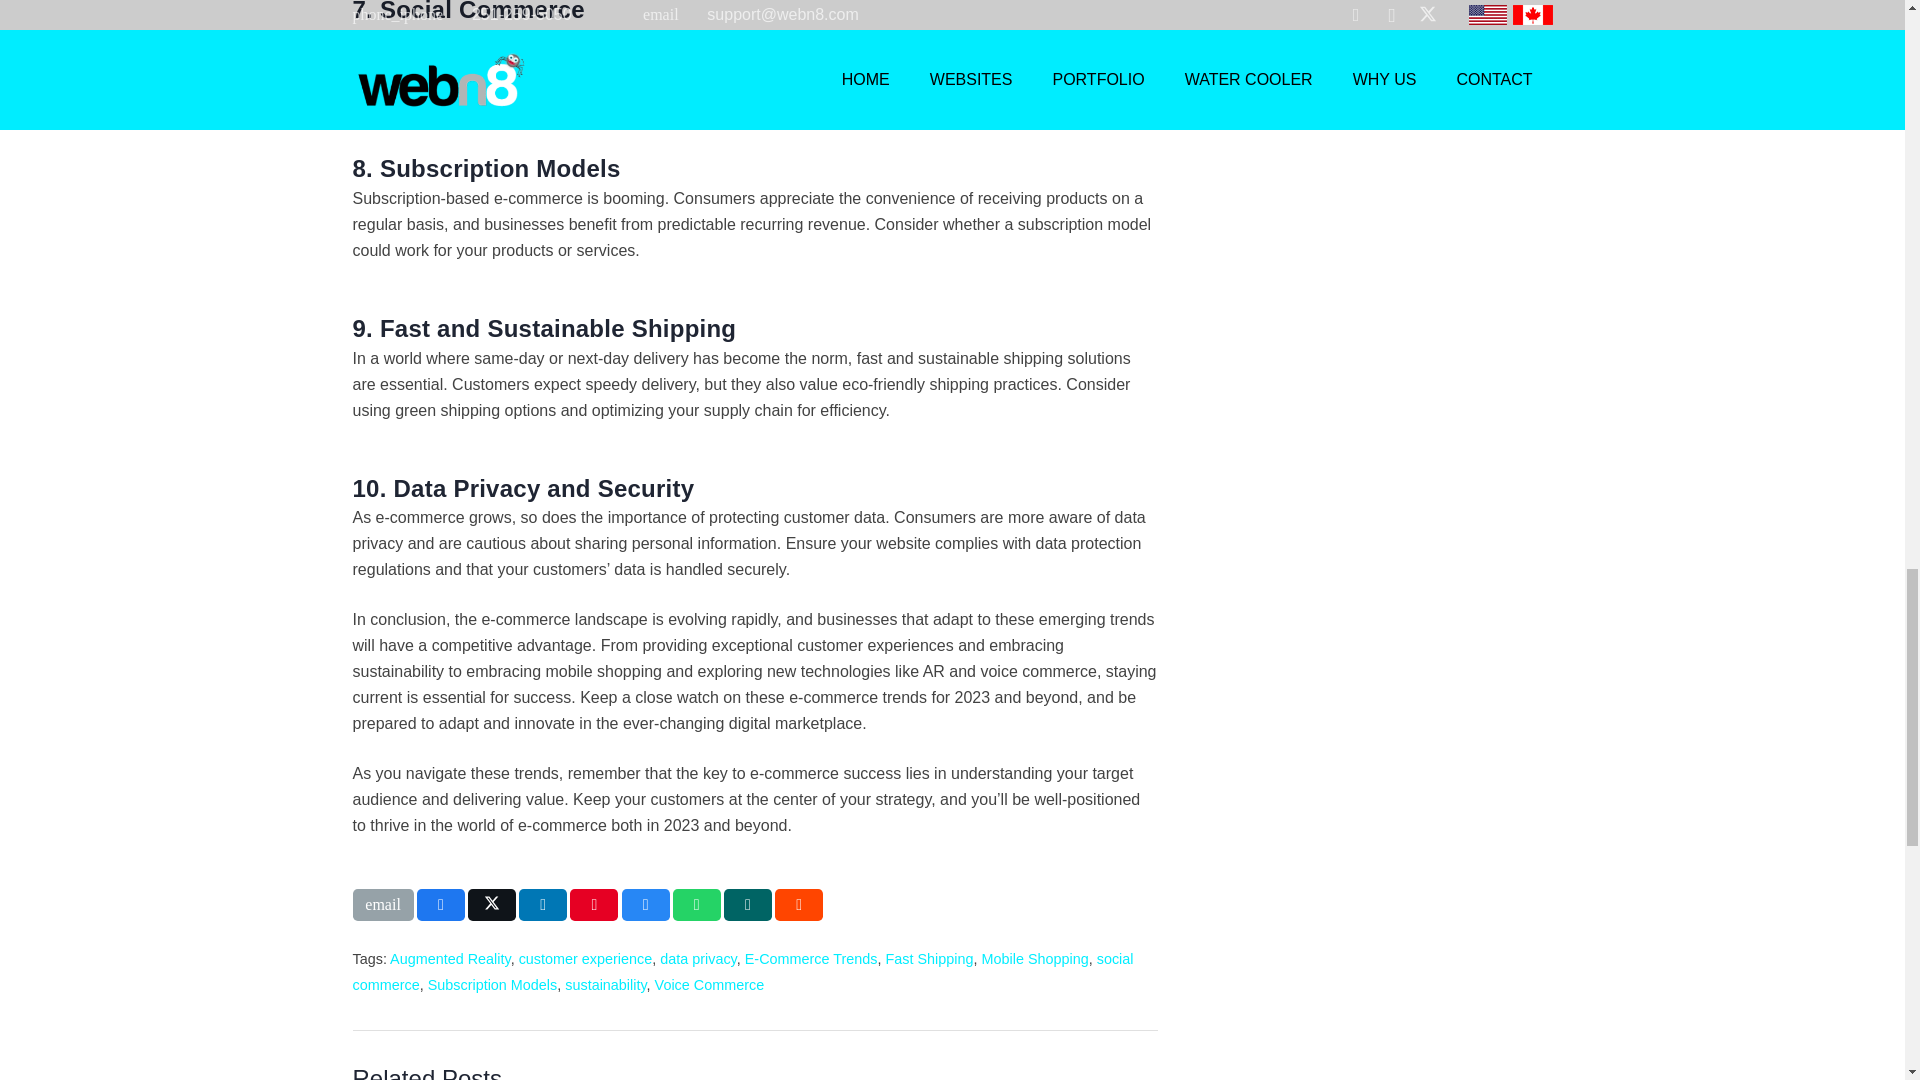 The image size is (1920, 1080). Describe the element at coordinates (698, 958) in the screenshot. I see `data privacy` at that location.